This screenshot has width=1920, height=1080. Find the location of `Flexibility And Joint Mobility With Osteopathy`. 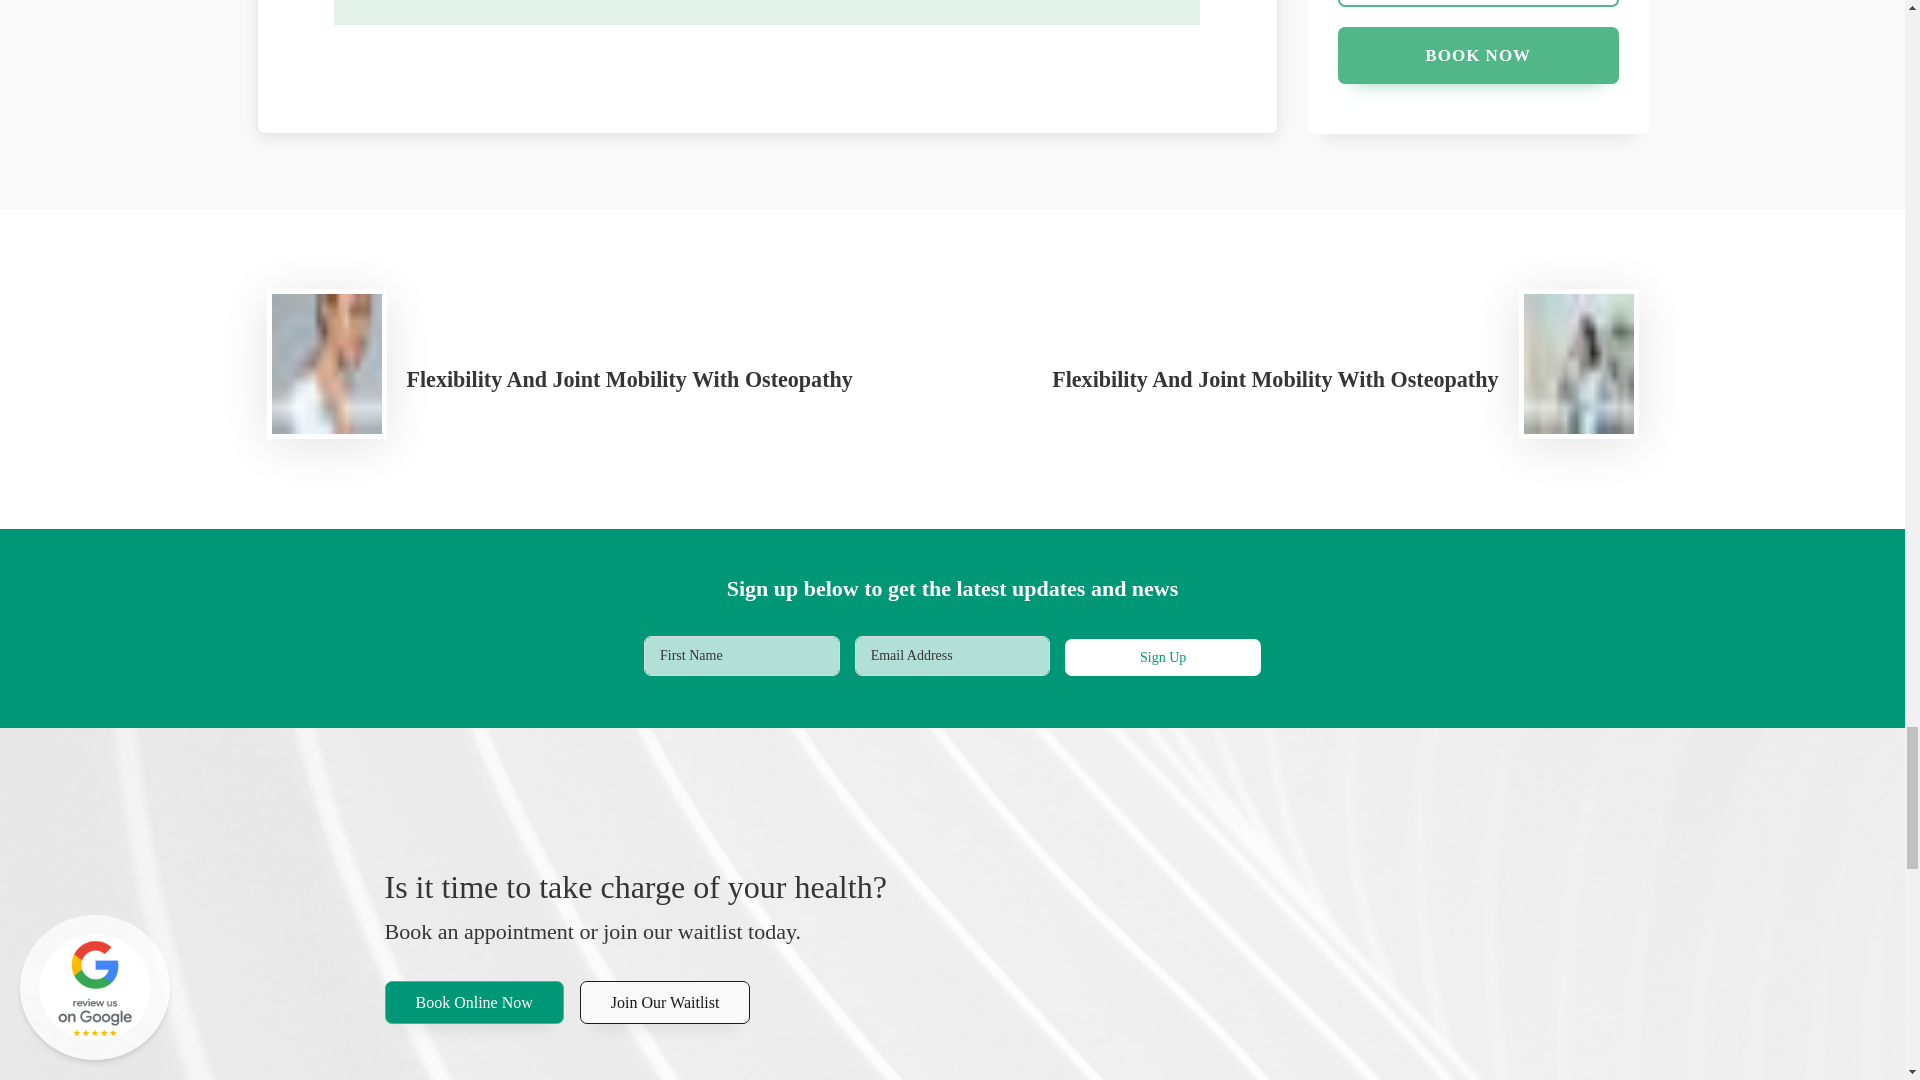

Flexibility And Joint Mobility With Osteopathy is located at coordinates (589, 378).